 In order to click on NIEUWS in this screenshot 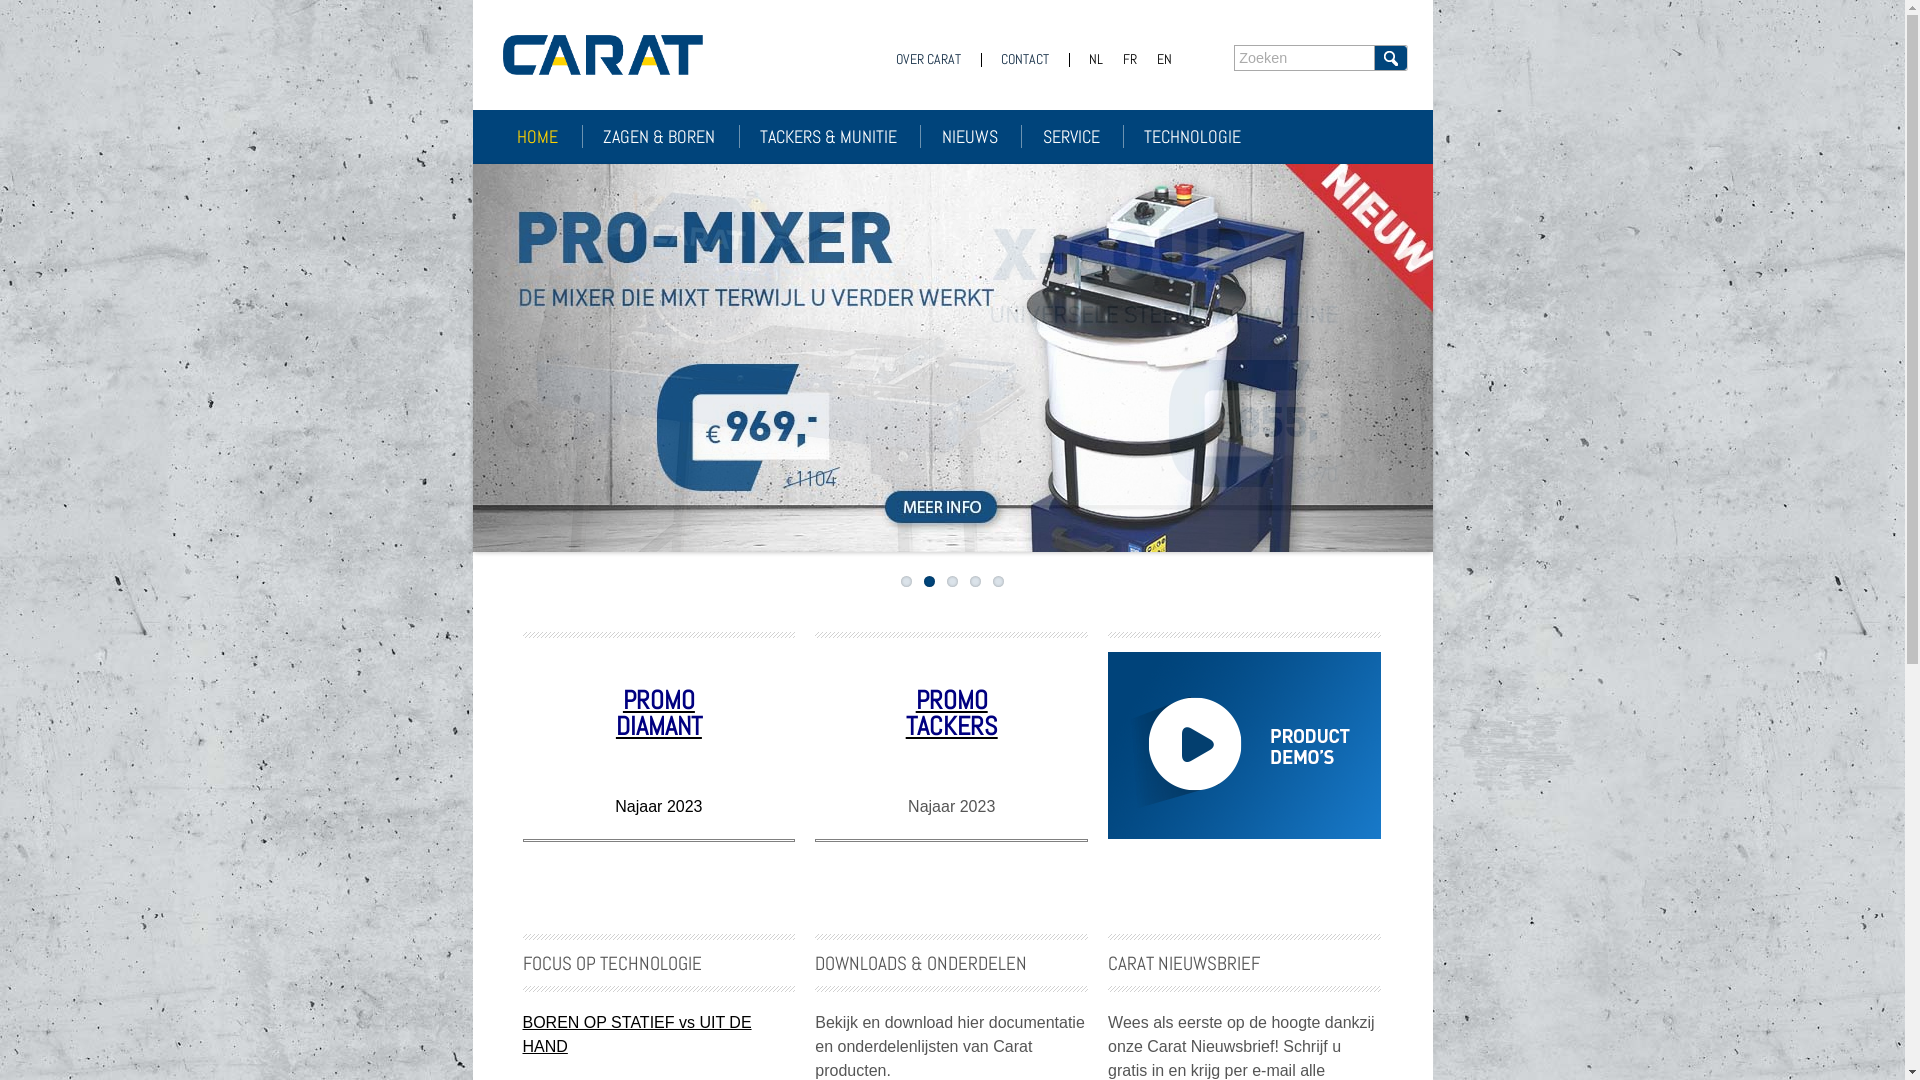, I will do `click(982, 136)`.